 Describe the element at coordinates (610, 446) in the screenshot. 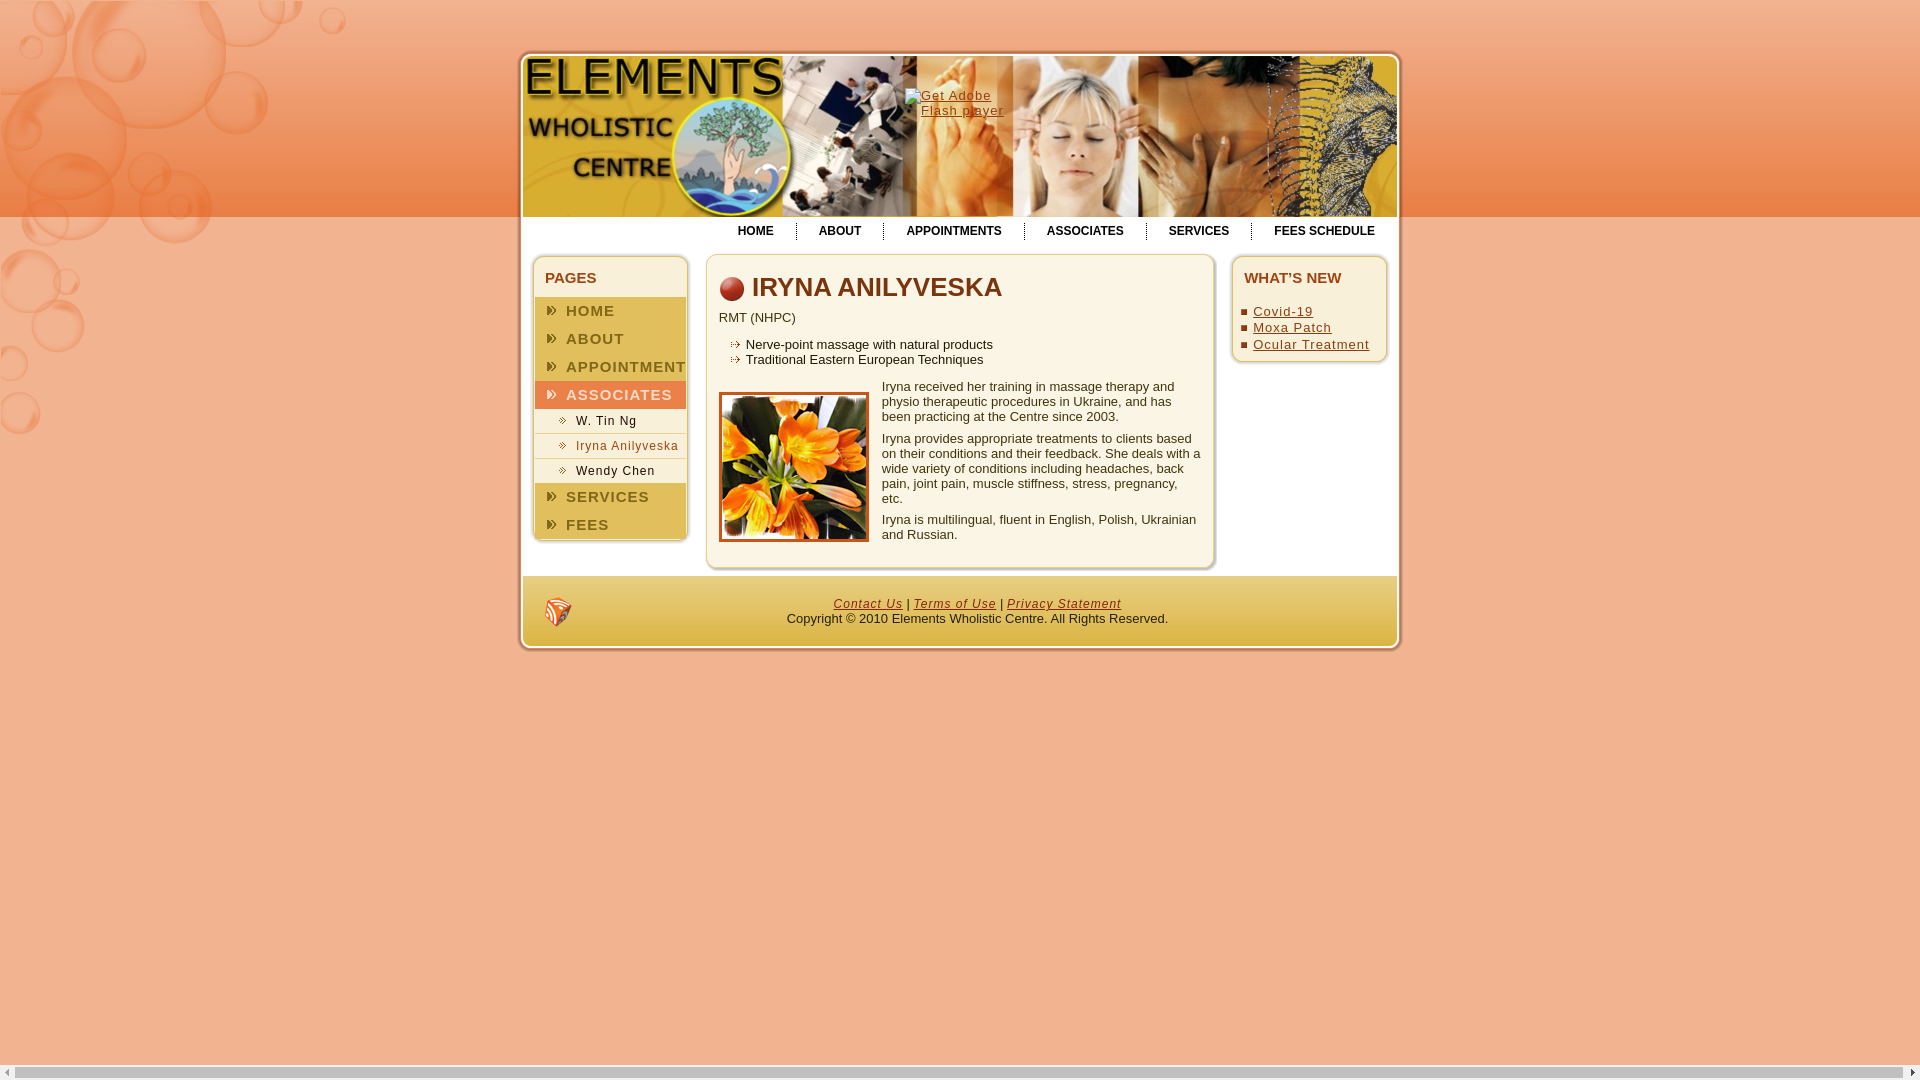

I see `Iryna Anilyveska` at that location.